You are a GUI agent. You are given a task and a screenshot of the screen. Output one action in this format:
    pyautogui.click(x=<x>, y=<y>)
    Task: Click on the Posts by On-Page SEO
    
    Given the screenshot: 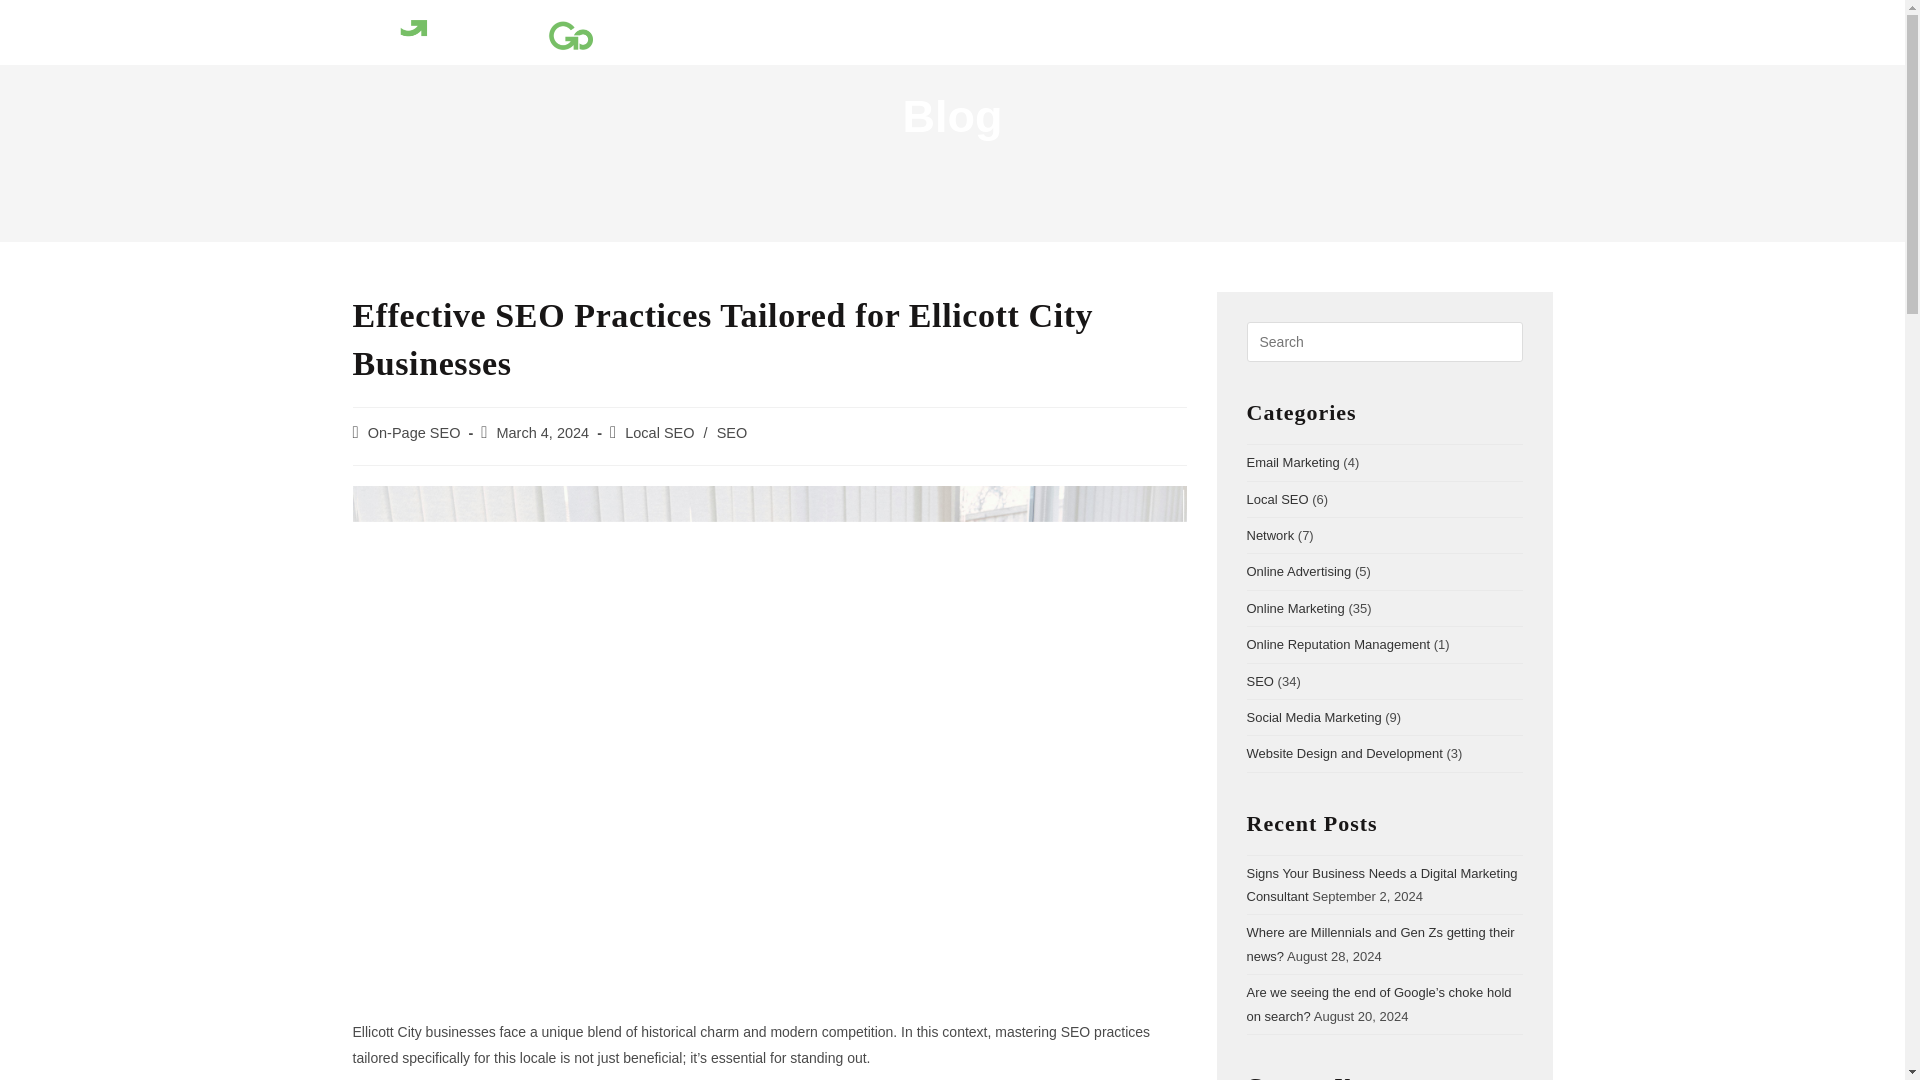 What is the action you would take?
    pyautogui.click(x=414, y=432)
    